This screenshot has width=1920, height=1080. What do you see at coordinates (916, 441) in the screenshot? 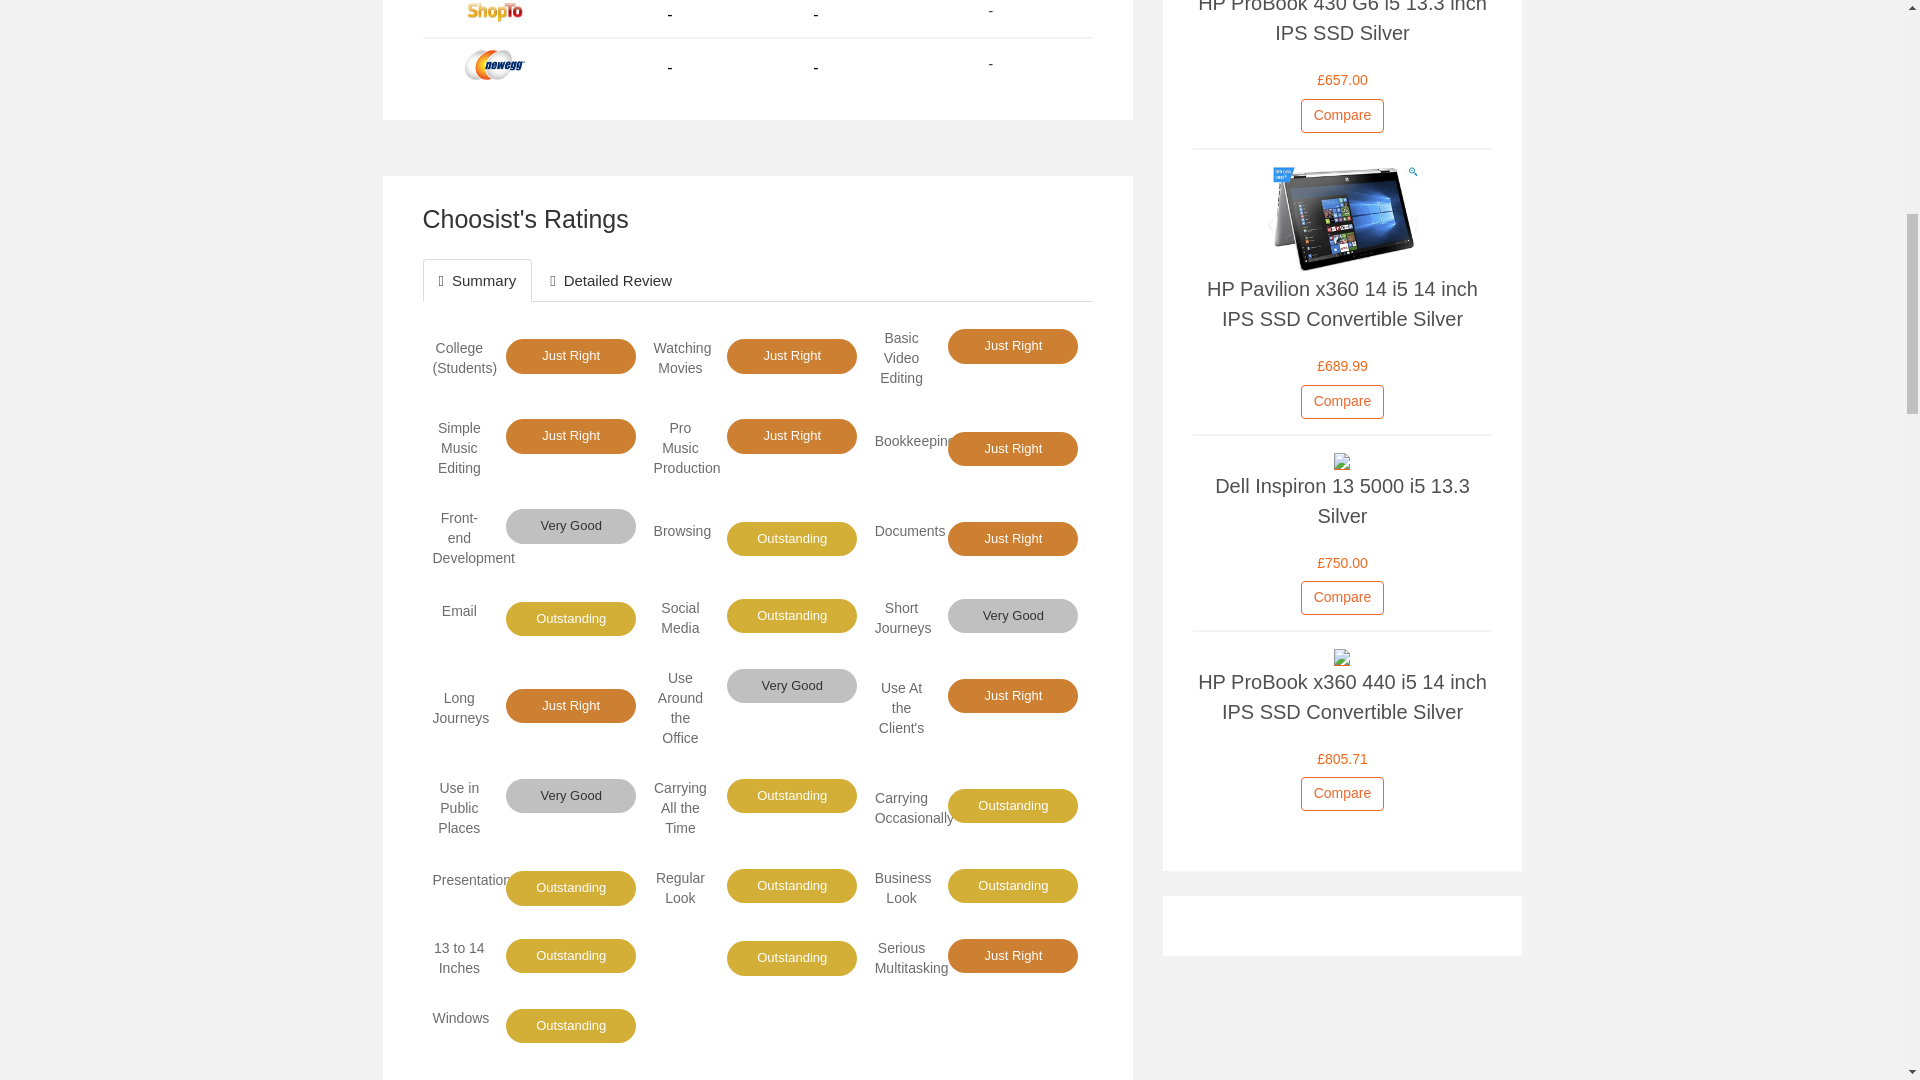
I see `Bookkeeping` at bounding box center [916, 441].